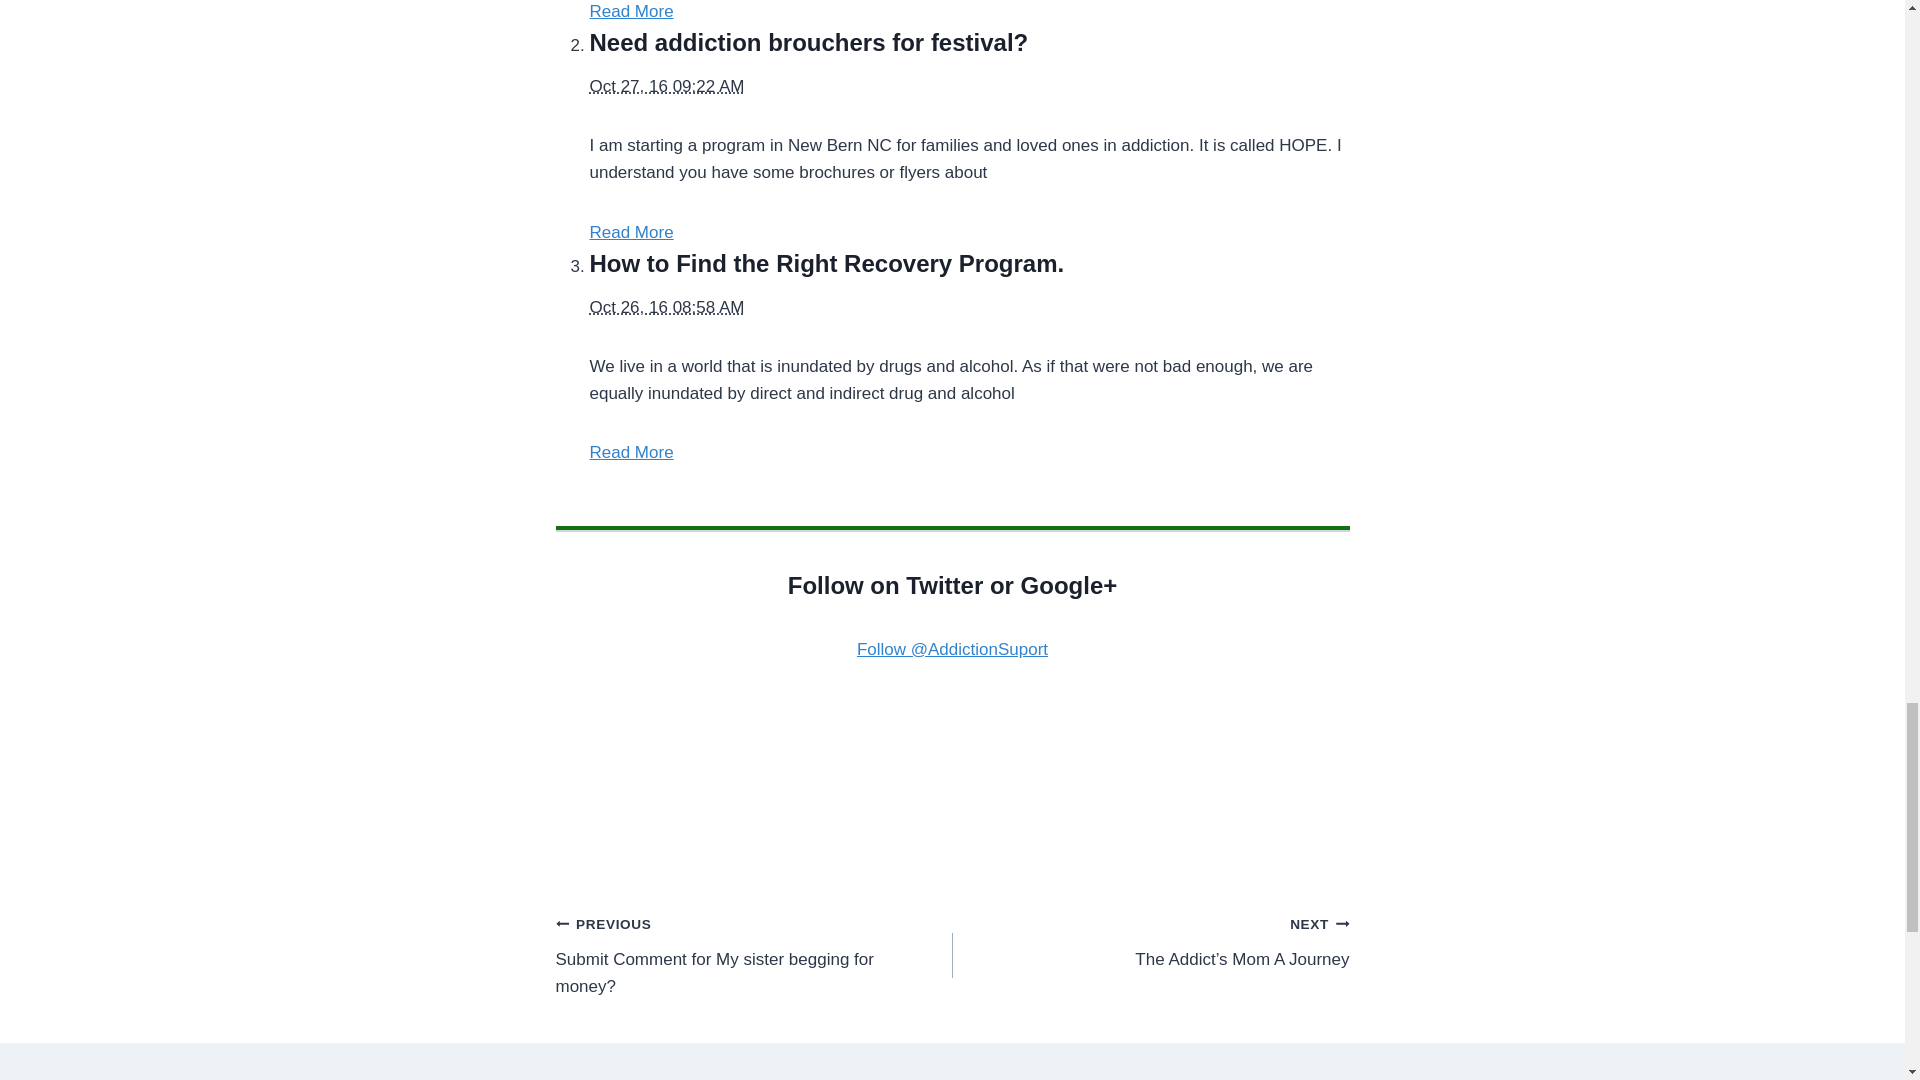 The height and width of the screenshot is (1080, 1920). Describe the element at coordinates (809, 42) in the screenshot. I see `Need addiction brouchers for festival?` at that location.